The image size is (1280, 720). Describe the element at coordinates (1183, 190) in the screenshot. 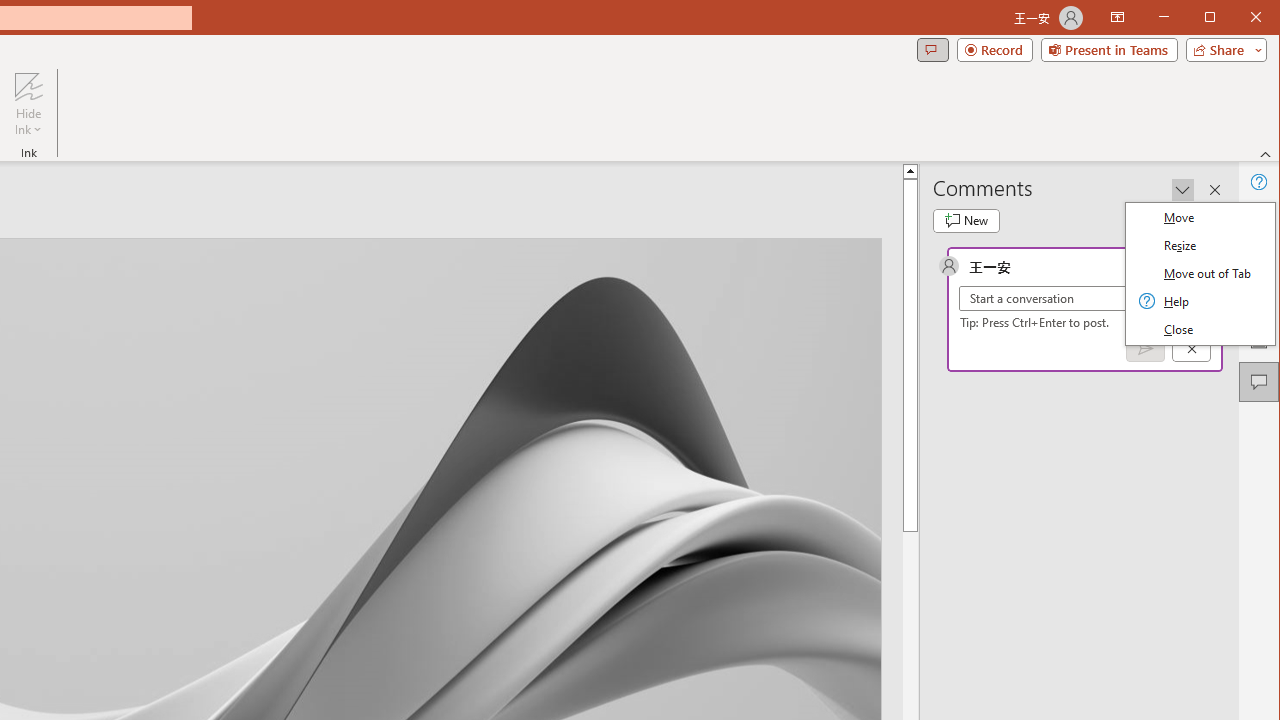

I see `Task Pane Options` at that location.